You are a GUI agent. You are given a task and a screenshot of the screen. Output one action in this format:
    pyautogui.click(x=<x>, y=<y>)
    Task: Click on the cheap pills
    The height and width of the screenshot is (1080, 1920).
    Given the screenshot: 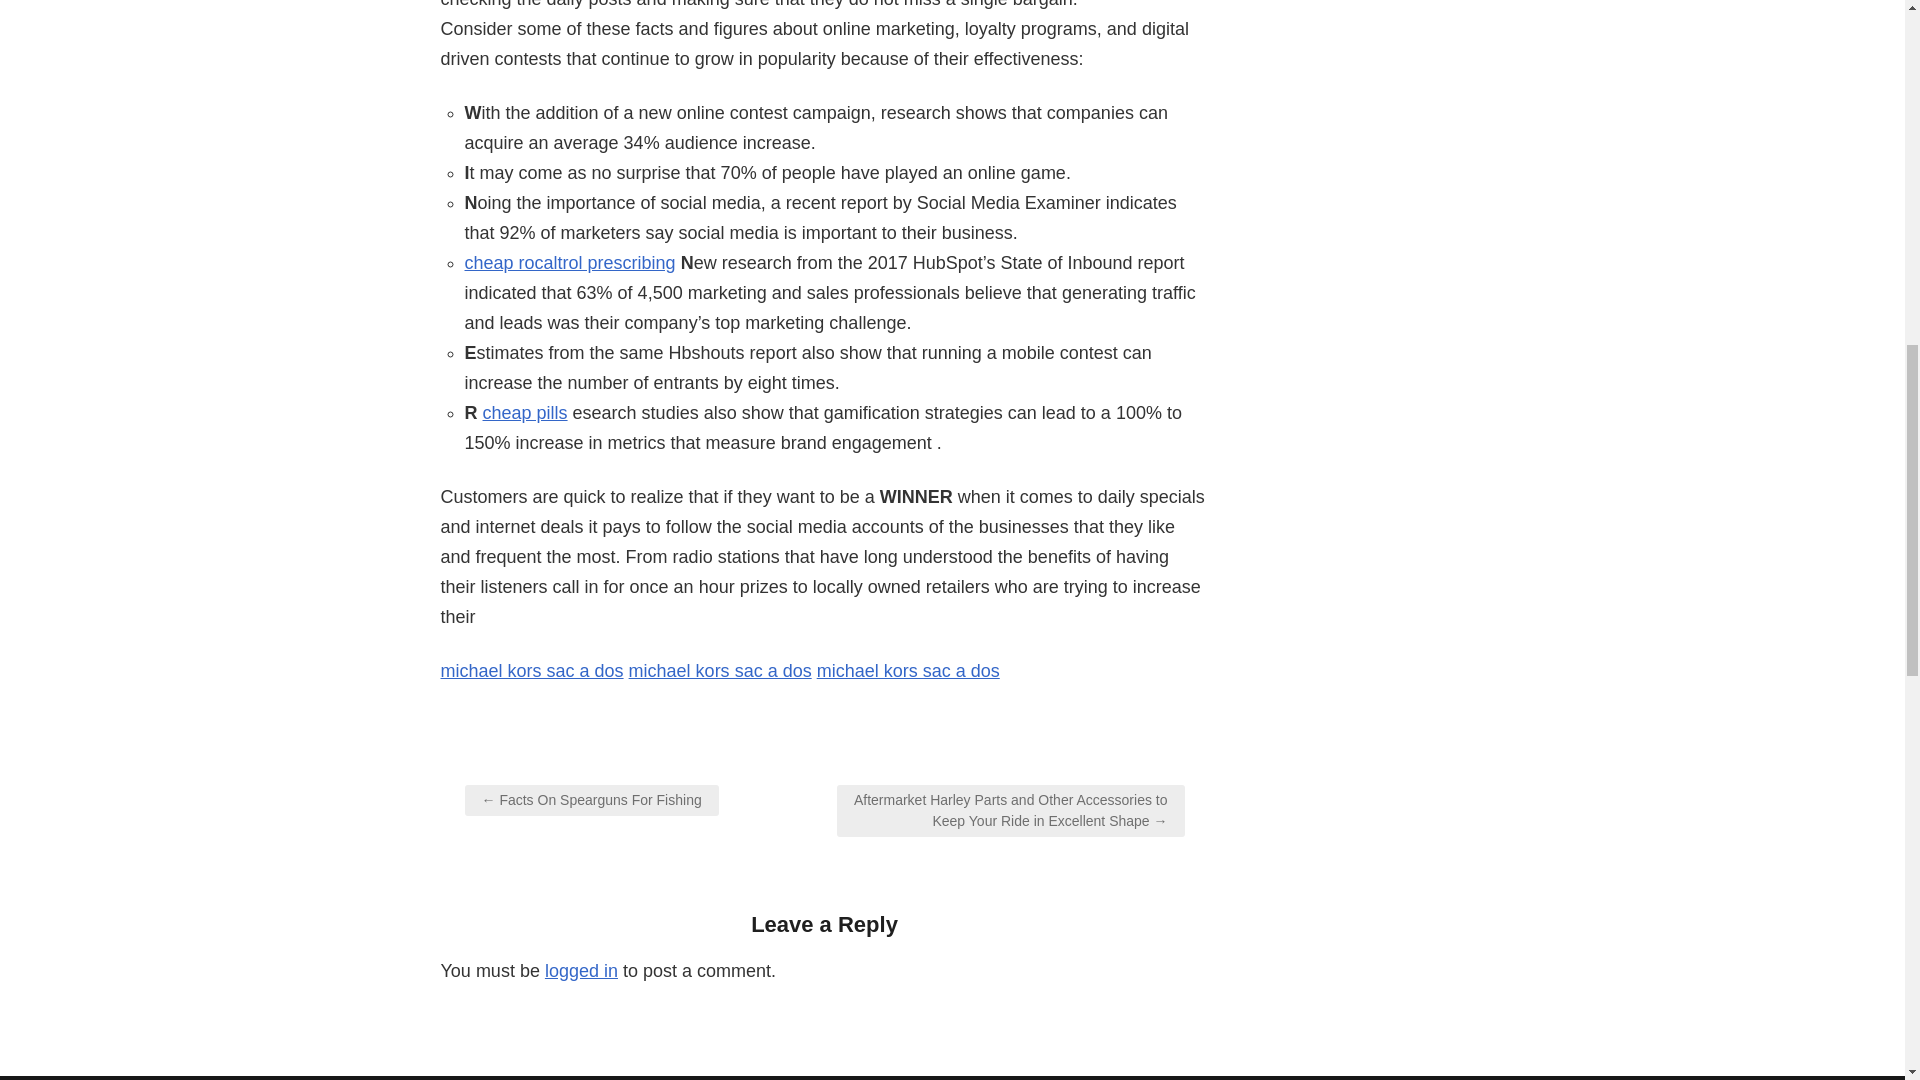 What is the action you would take?
    pyautogui.click(x=526, y=412)
    